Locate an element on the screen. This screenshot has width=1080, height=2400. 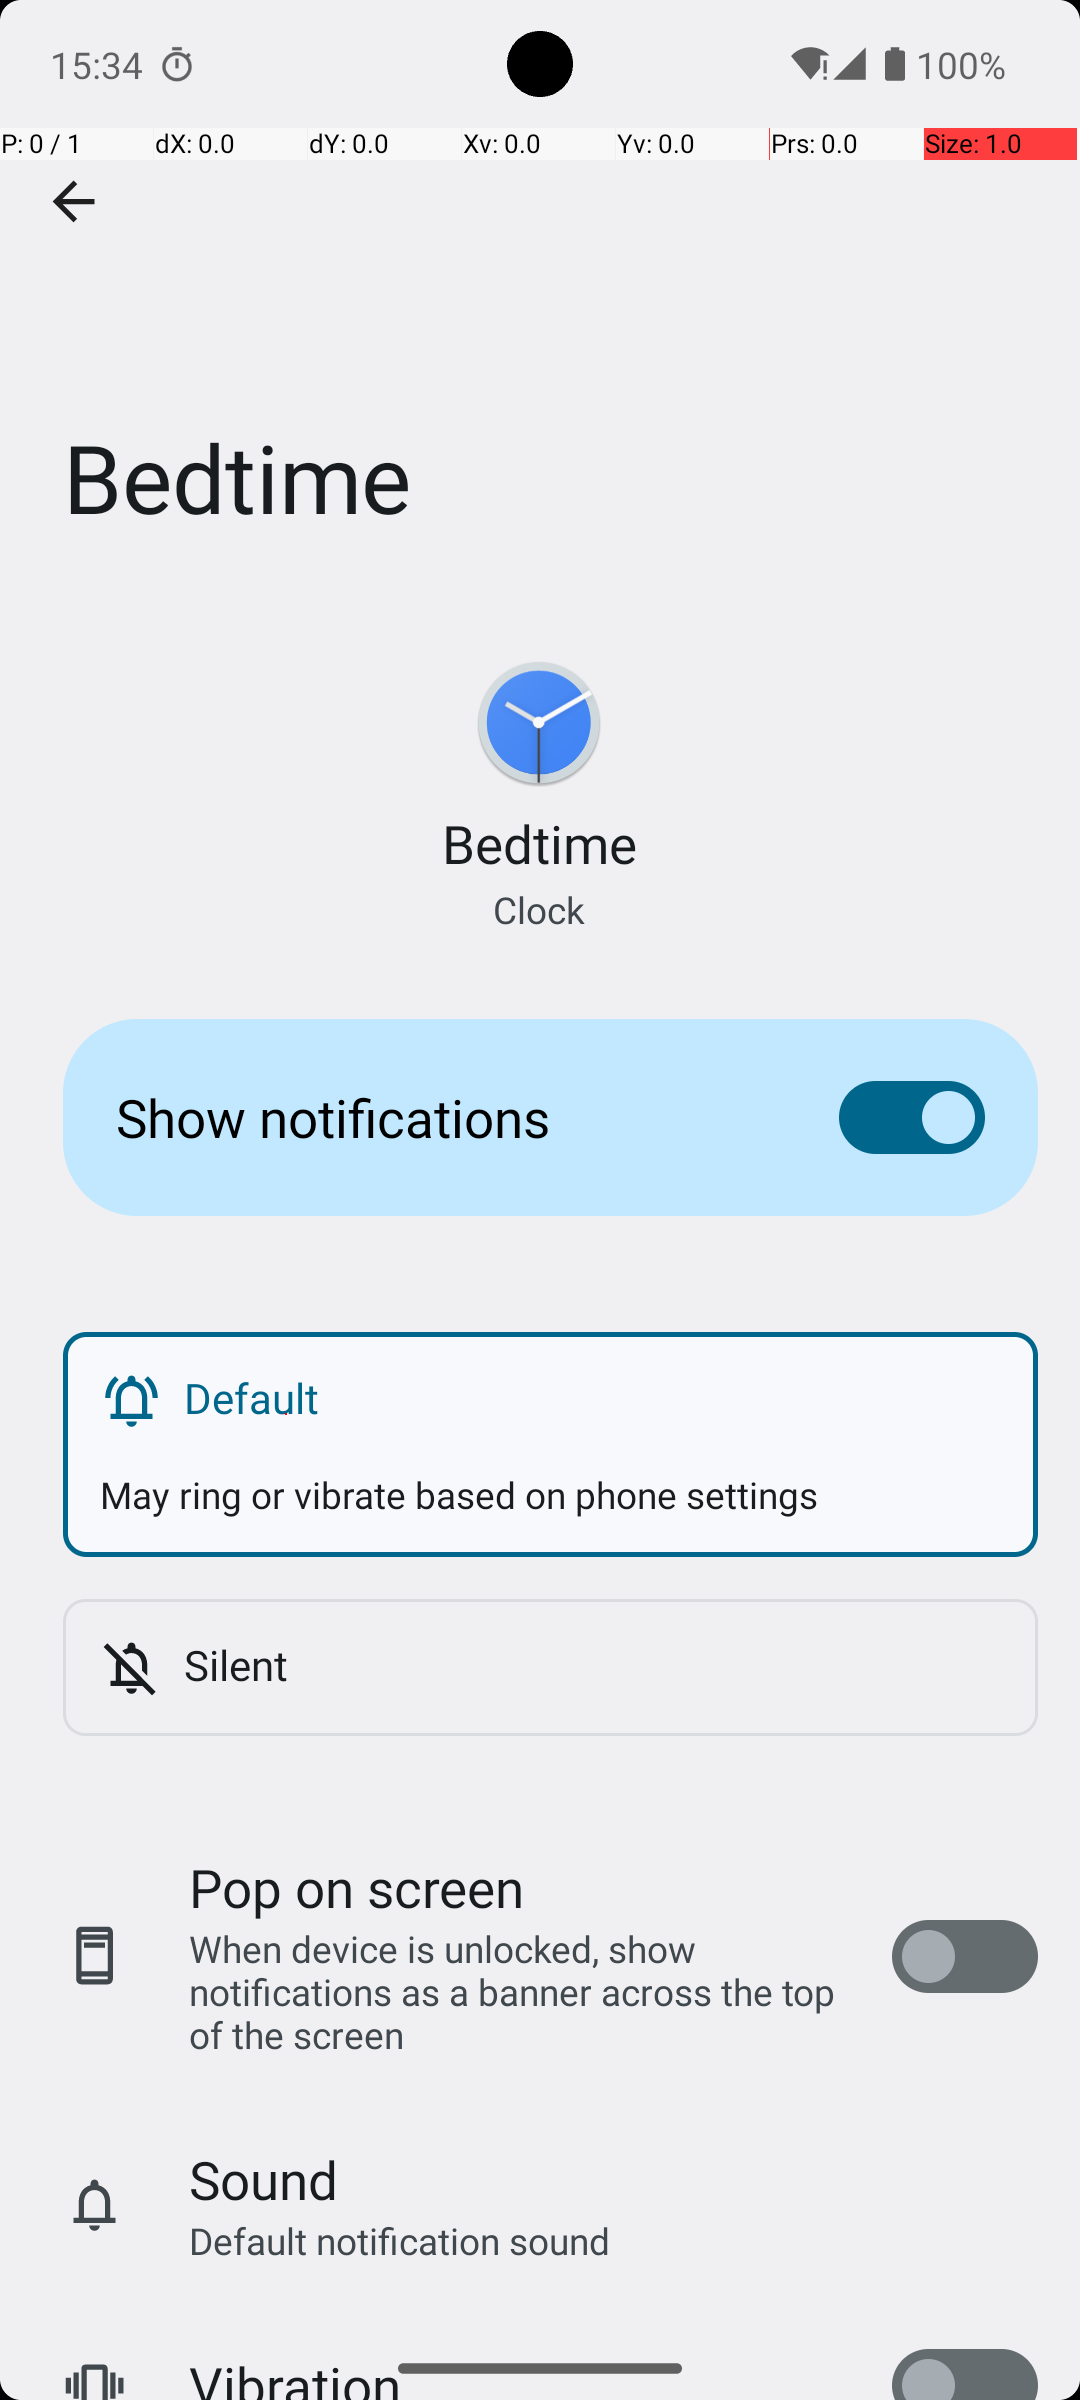
Sound is located at coordinates (264, 2180).